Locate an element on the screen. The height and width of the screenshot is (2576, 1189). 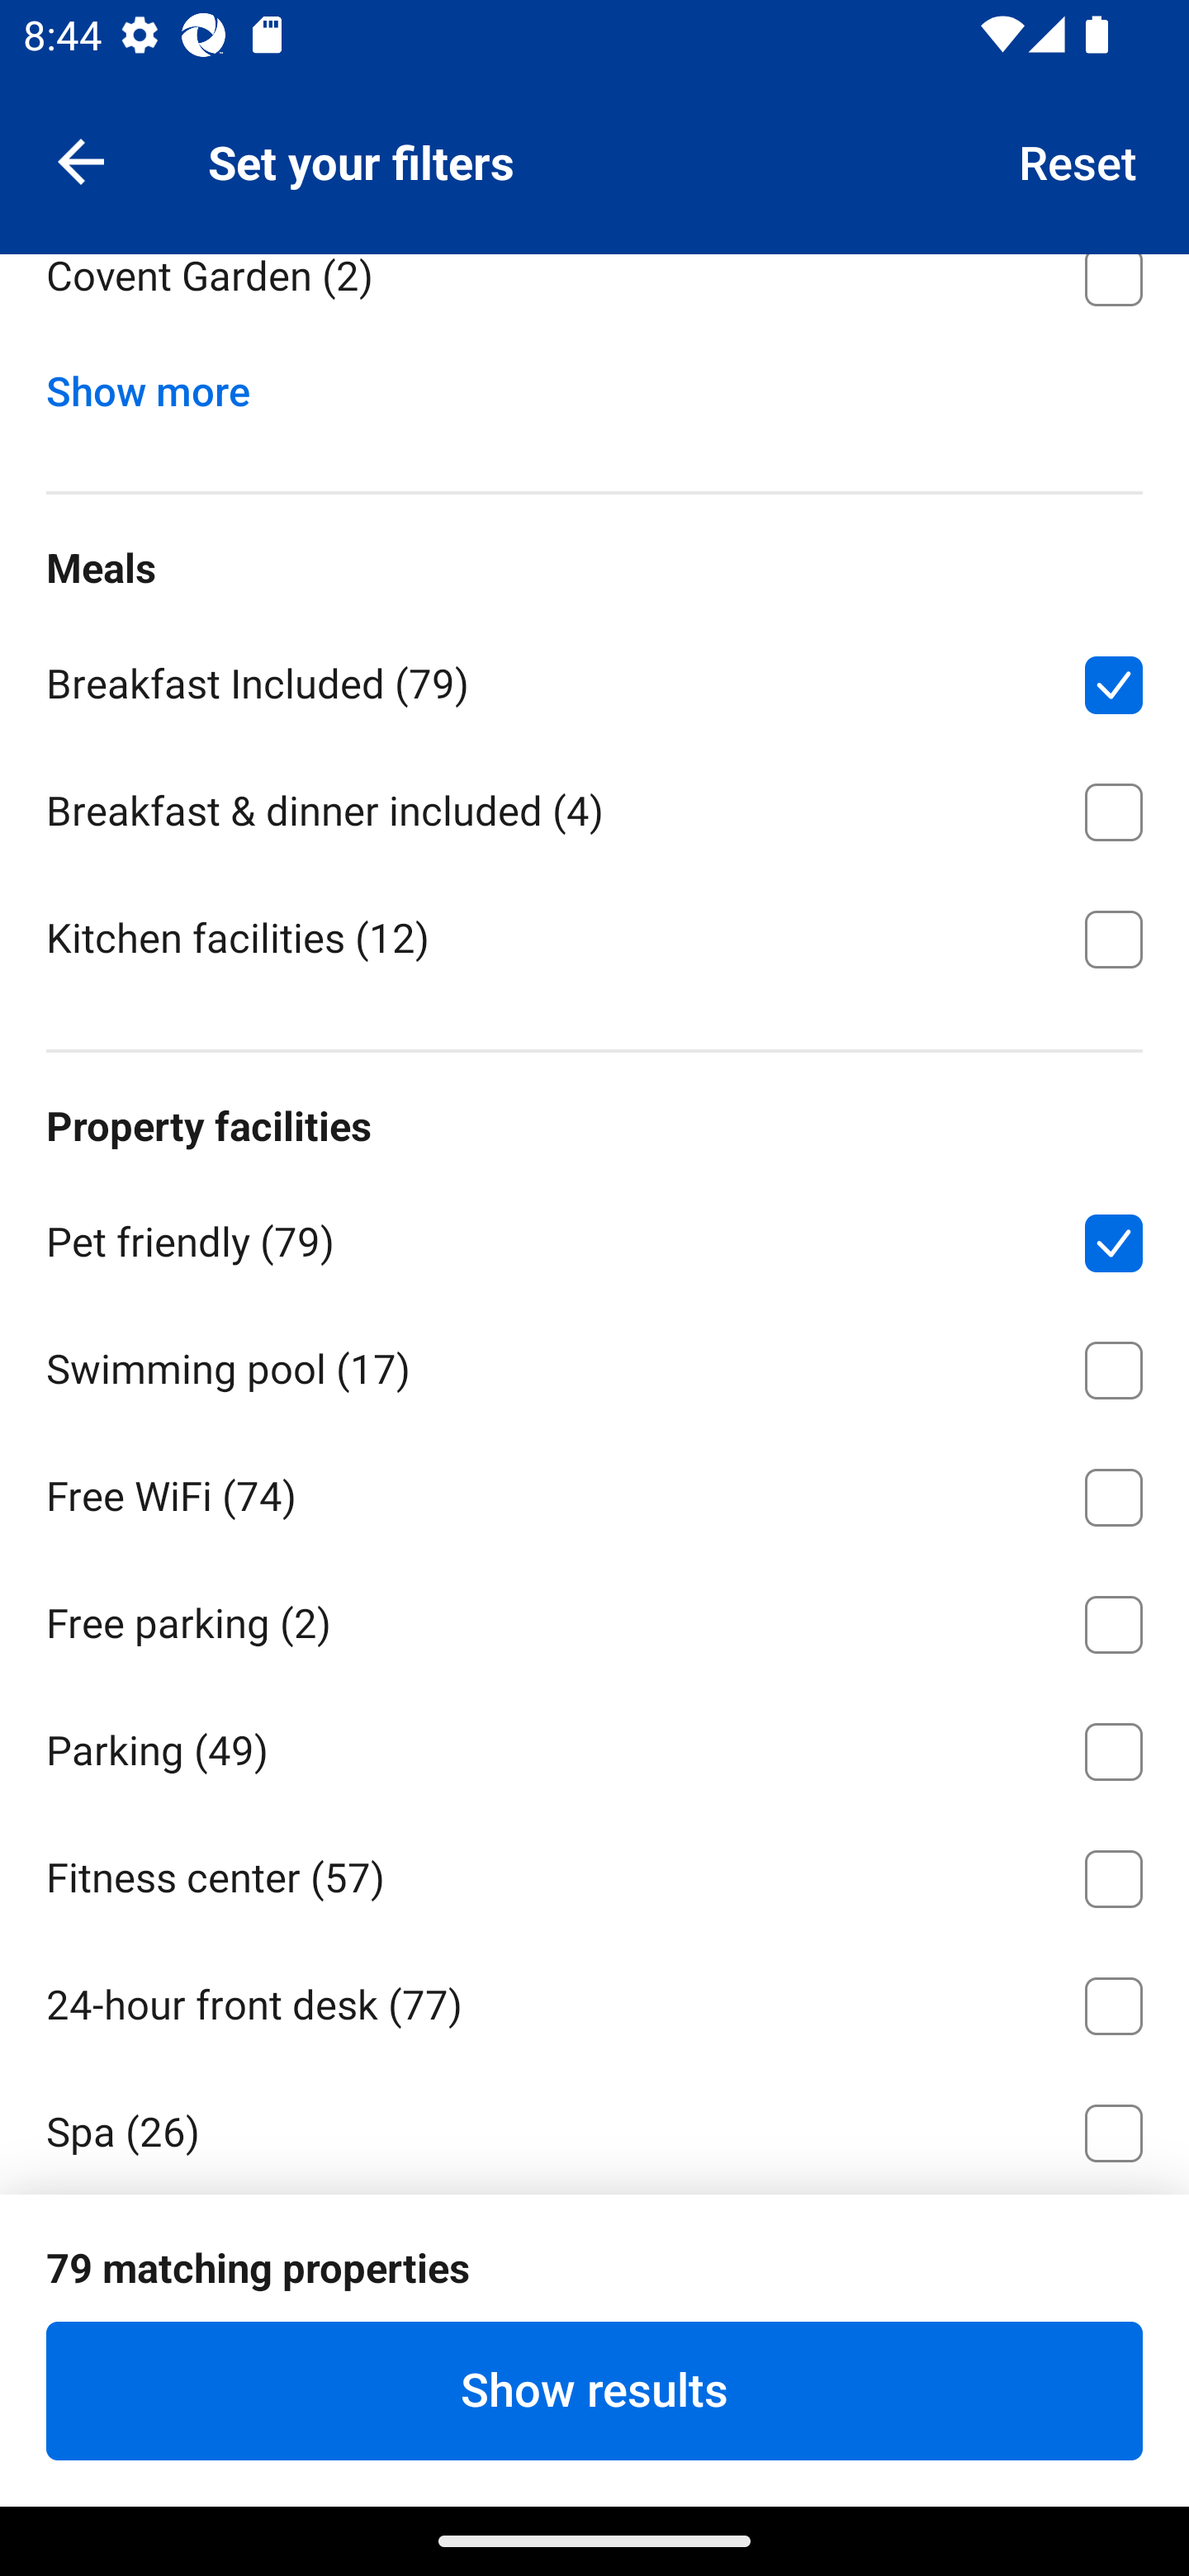
Breakfast Included ⁦(79) is located at coordinates (594, 679).